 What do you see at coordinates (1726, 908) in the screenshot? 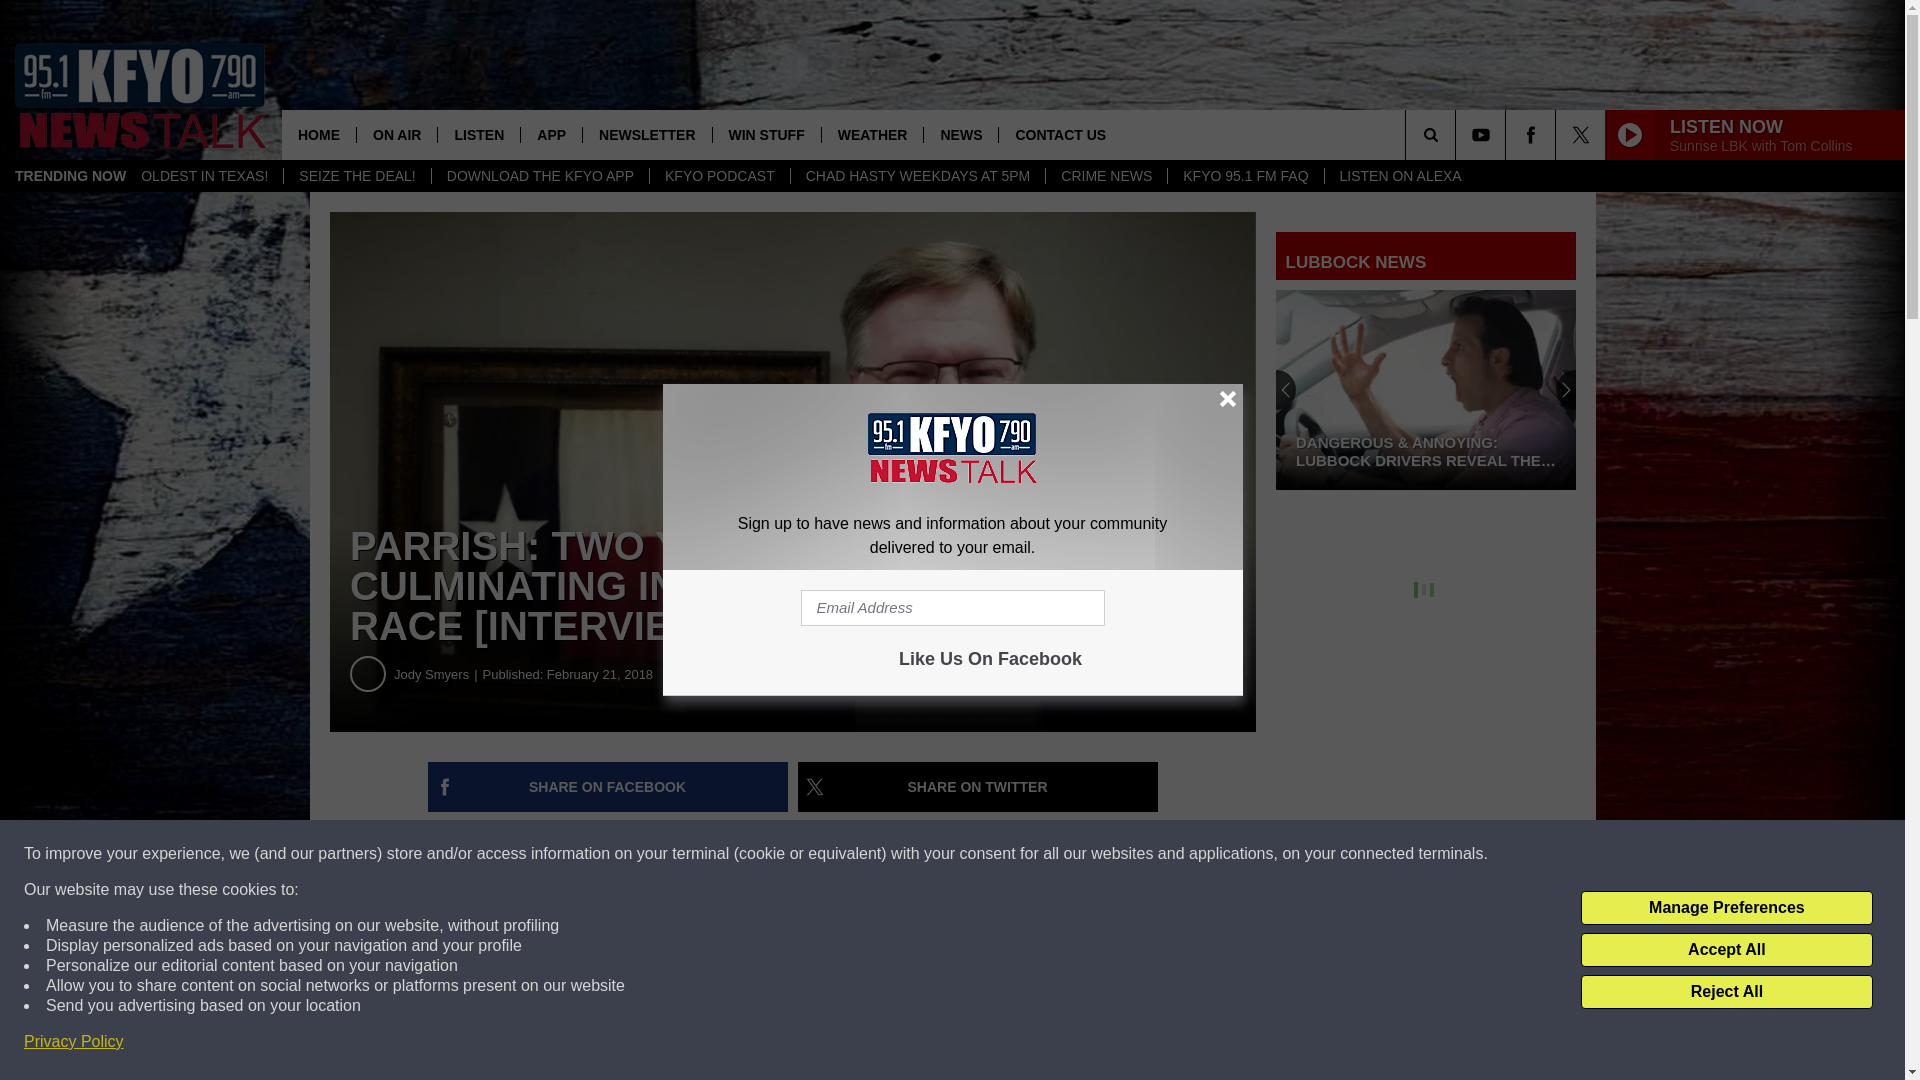
I see `Manage Preferences` at bounding box center [1726, 908].